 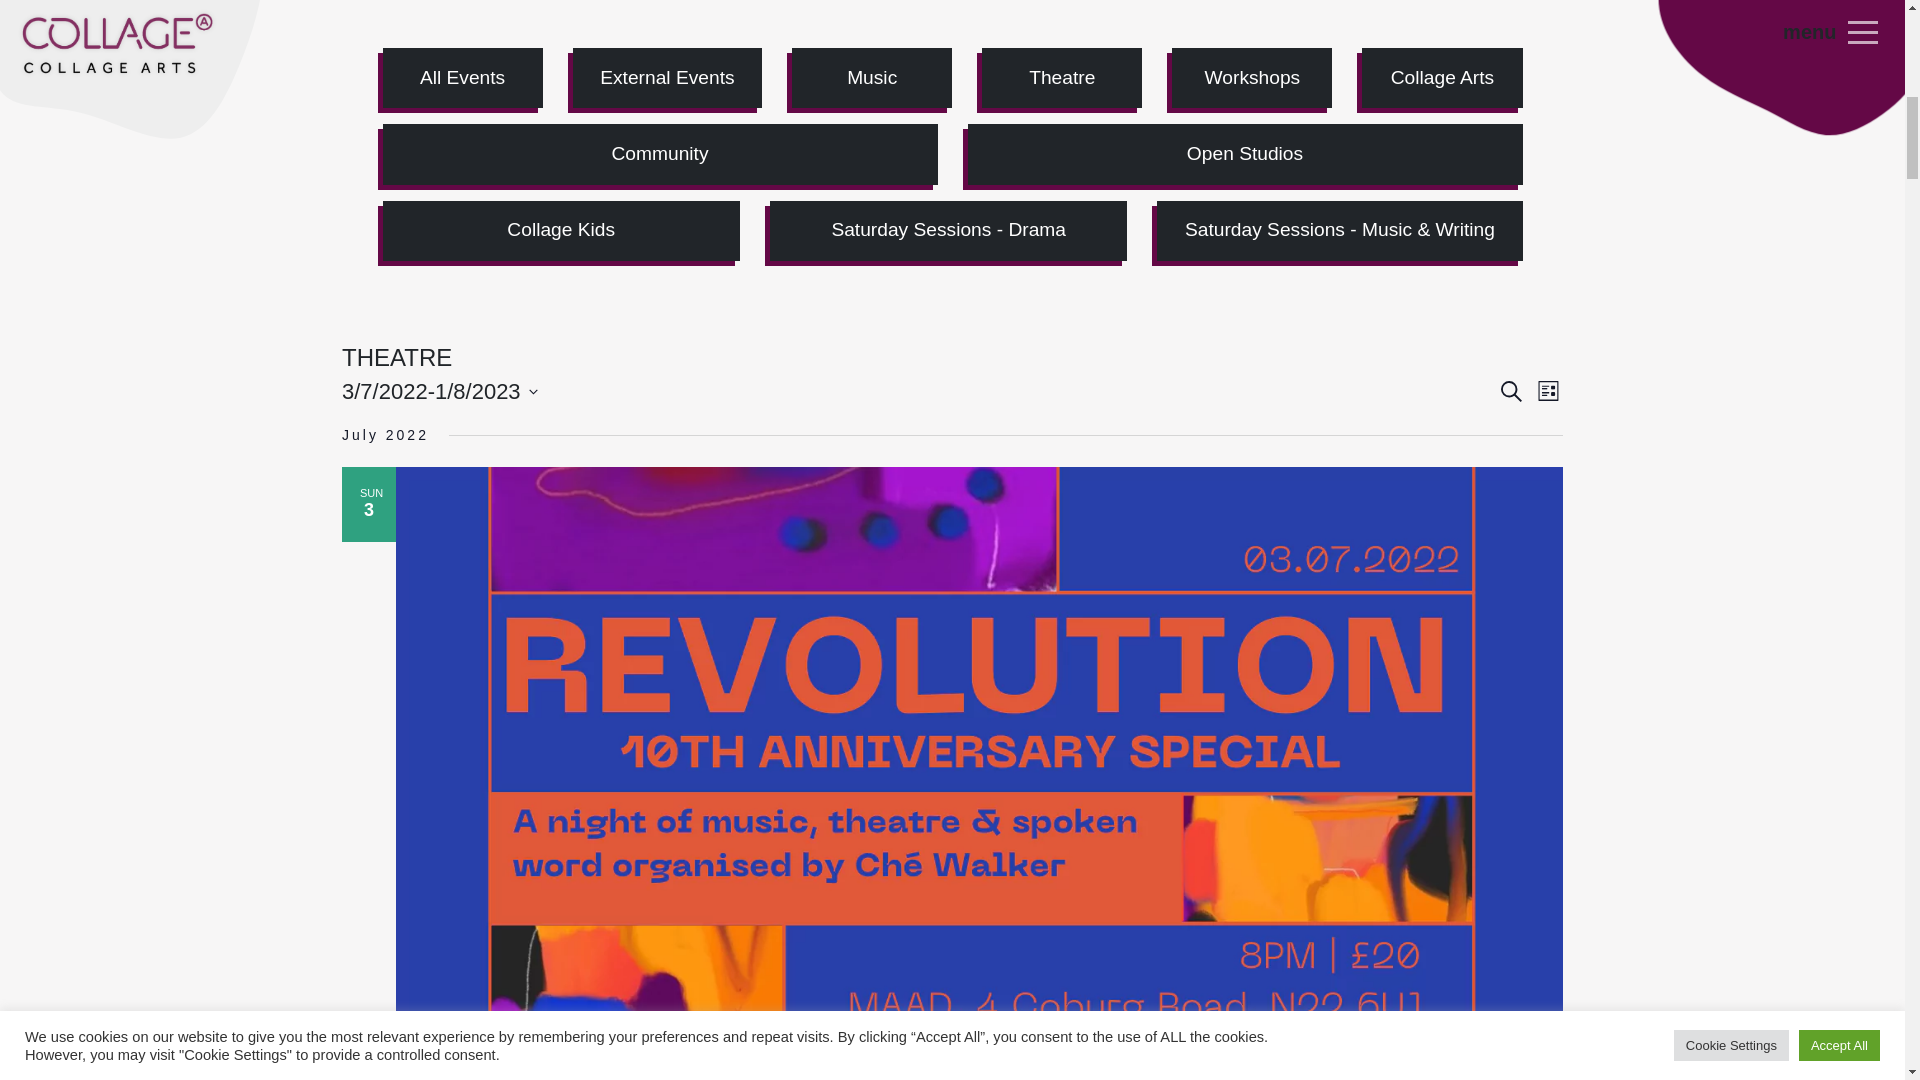 What do you see at coordinates (560, 230) in the screenshot?
I see `Collage Kids` at bounding box center [560, 230].